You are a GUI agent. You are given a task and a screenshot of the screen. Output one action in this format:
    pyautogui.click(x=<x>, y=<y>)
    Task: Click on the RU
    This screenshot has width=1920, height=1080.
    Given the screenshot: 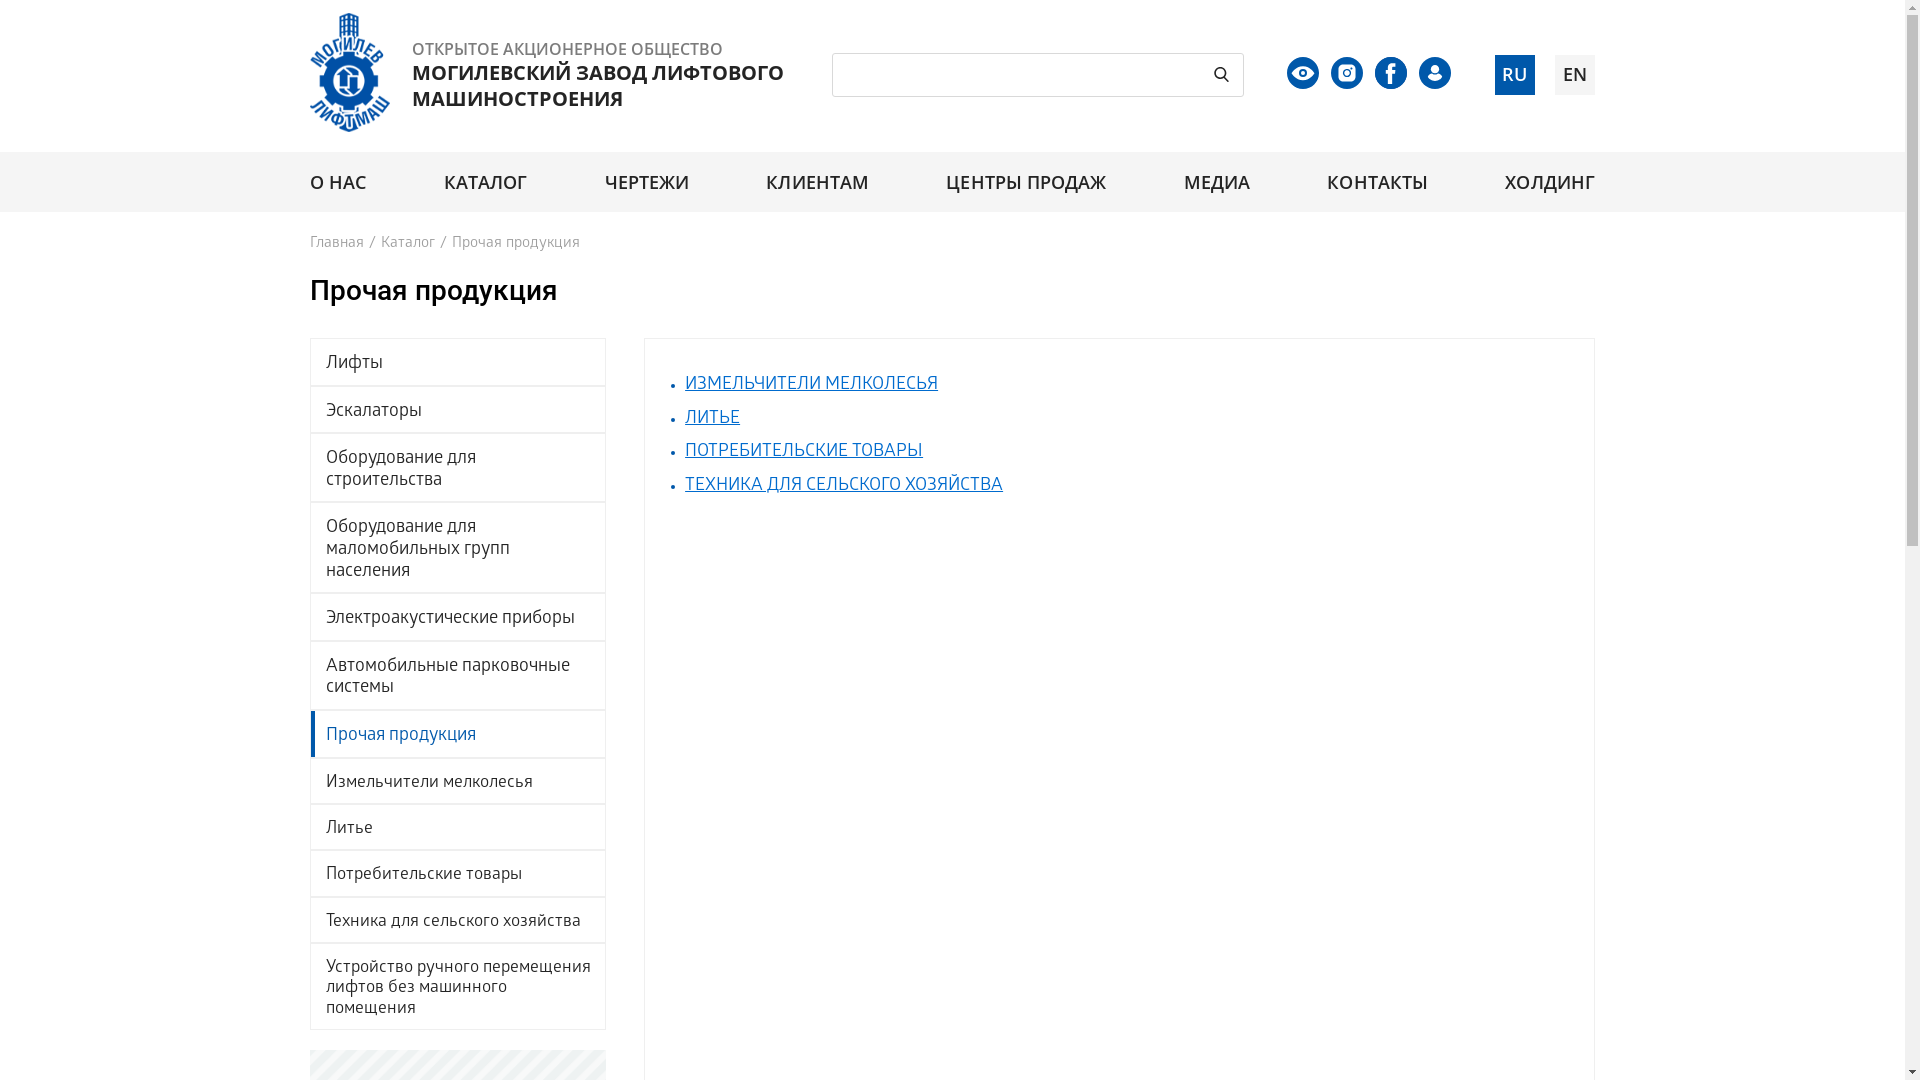 What is the action you would take?
    pyautogui.click(x=1515, y=75)
    